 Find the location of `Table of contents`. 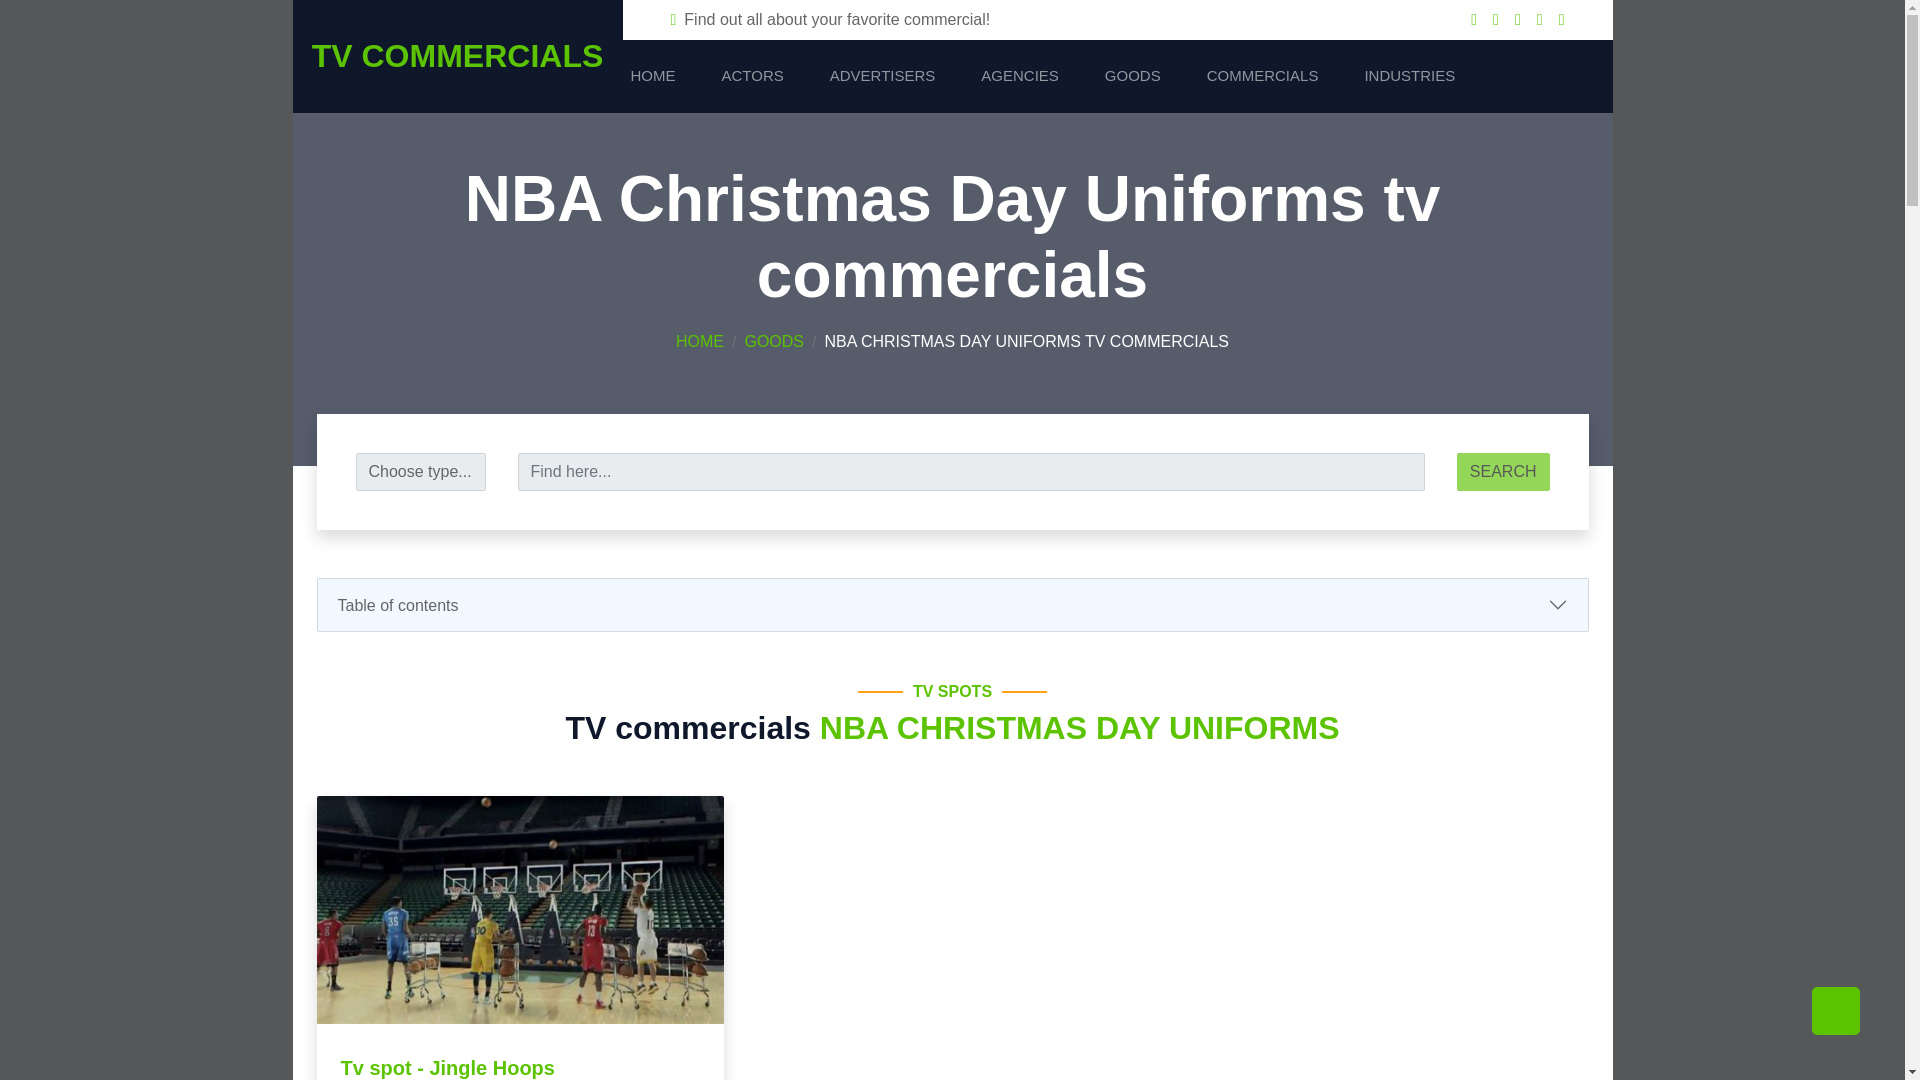

Table of contents is located at coordinates (952, 604).